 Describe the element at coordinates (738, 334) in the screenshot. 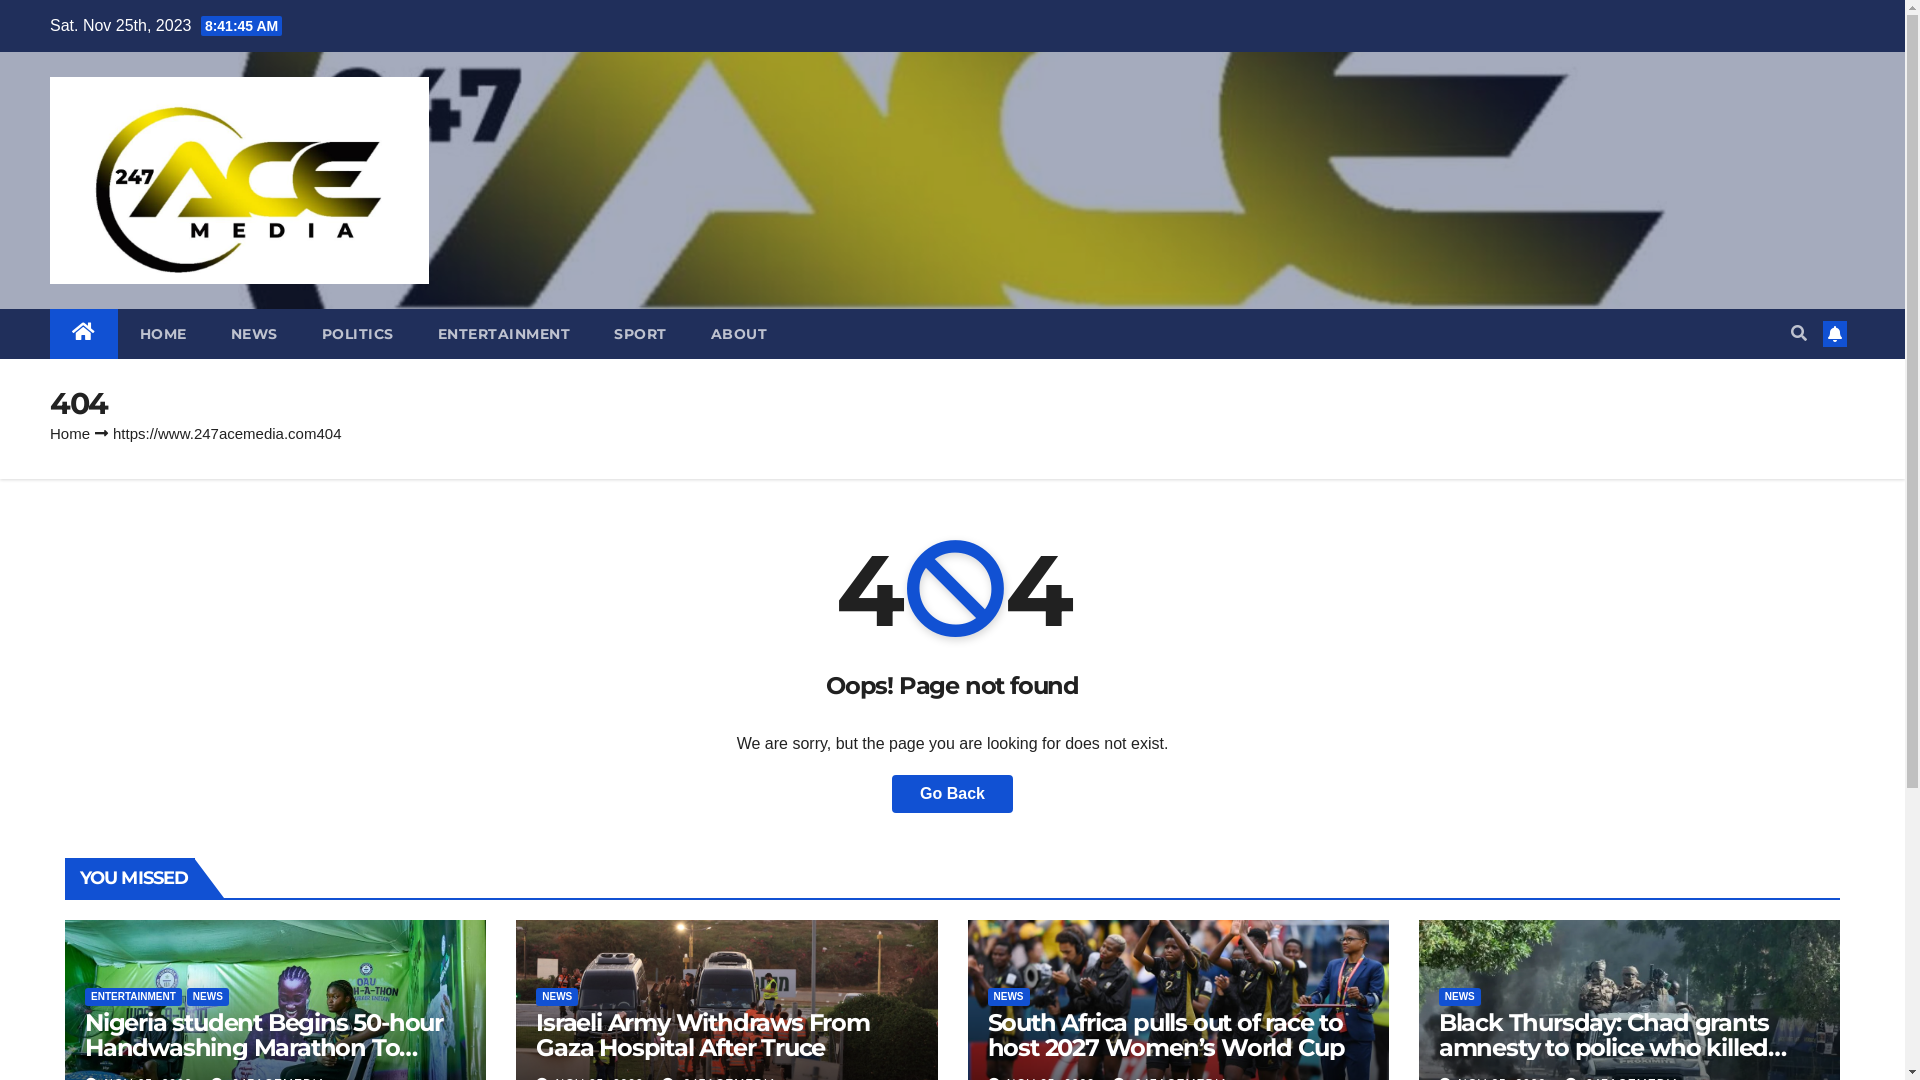

I see `ABOUT` at that location.